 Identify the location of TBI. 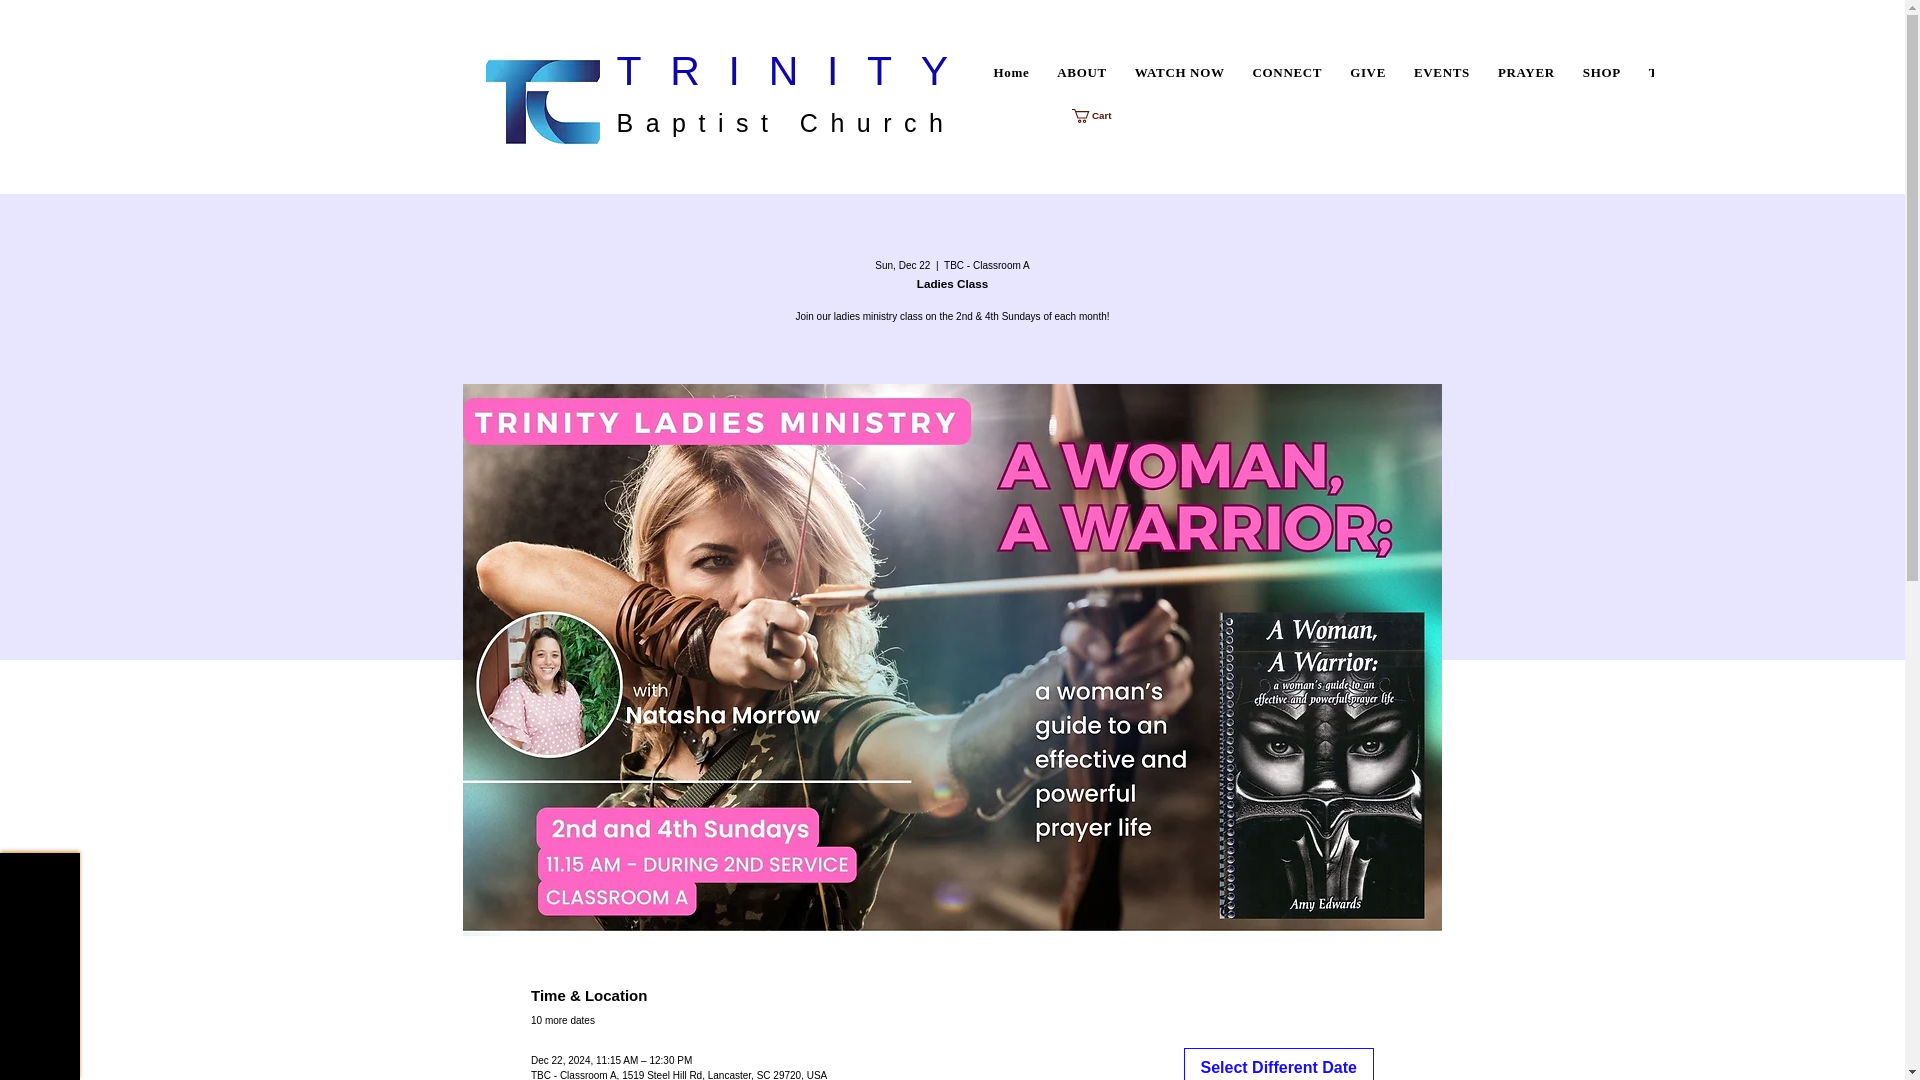
(1080, 72).